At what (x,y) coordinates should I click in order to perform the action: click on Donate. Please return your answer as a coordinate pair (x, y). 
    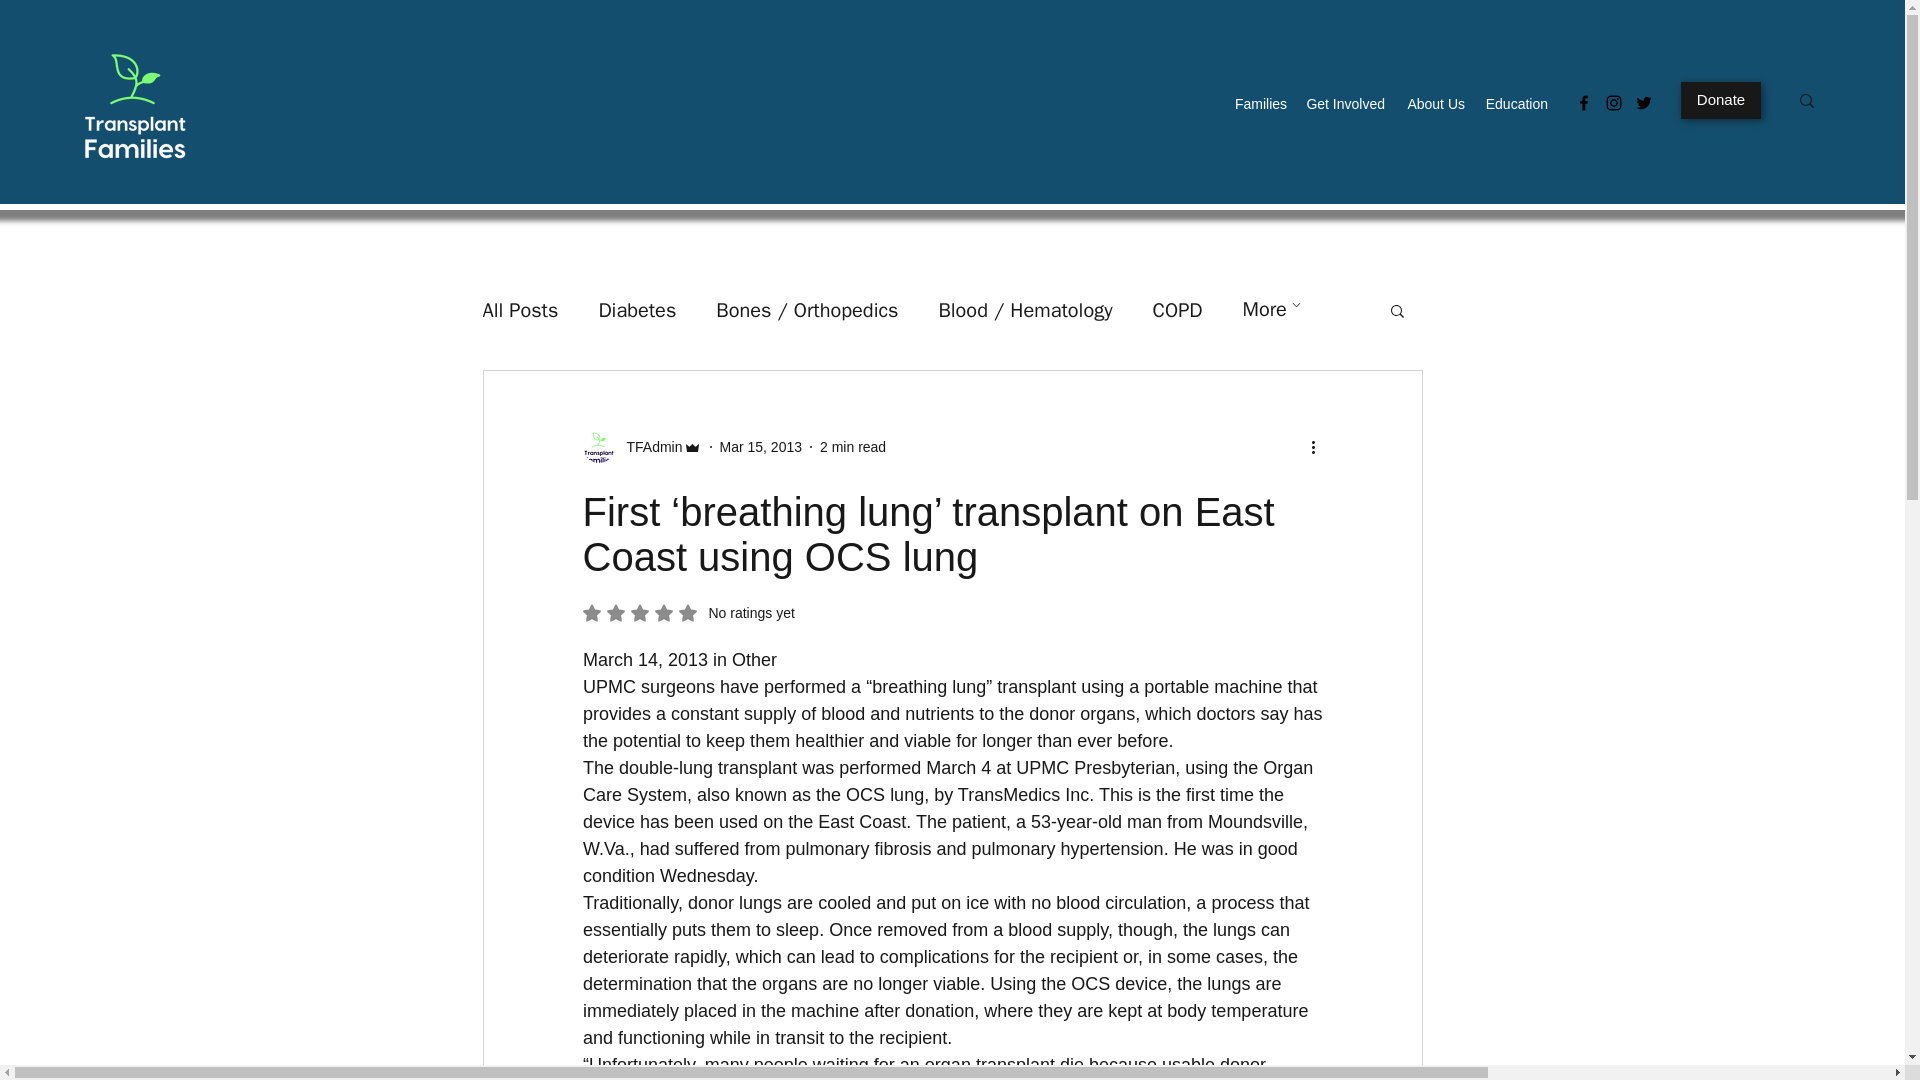
    Looking at the image, I should click on (1720, 100).